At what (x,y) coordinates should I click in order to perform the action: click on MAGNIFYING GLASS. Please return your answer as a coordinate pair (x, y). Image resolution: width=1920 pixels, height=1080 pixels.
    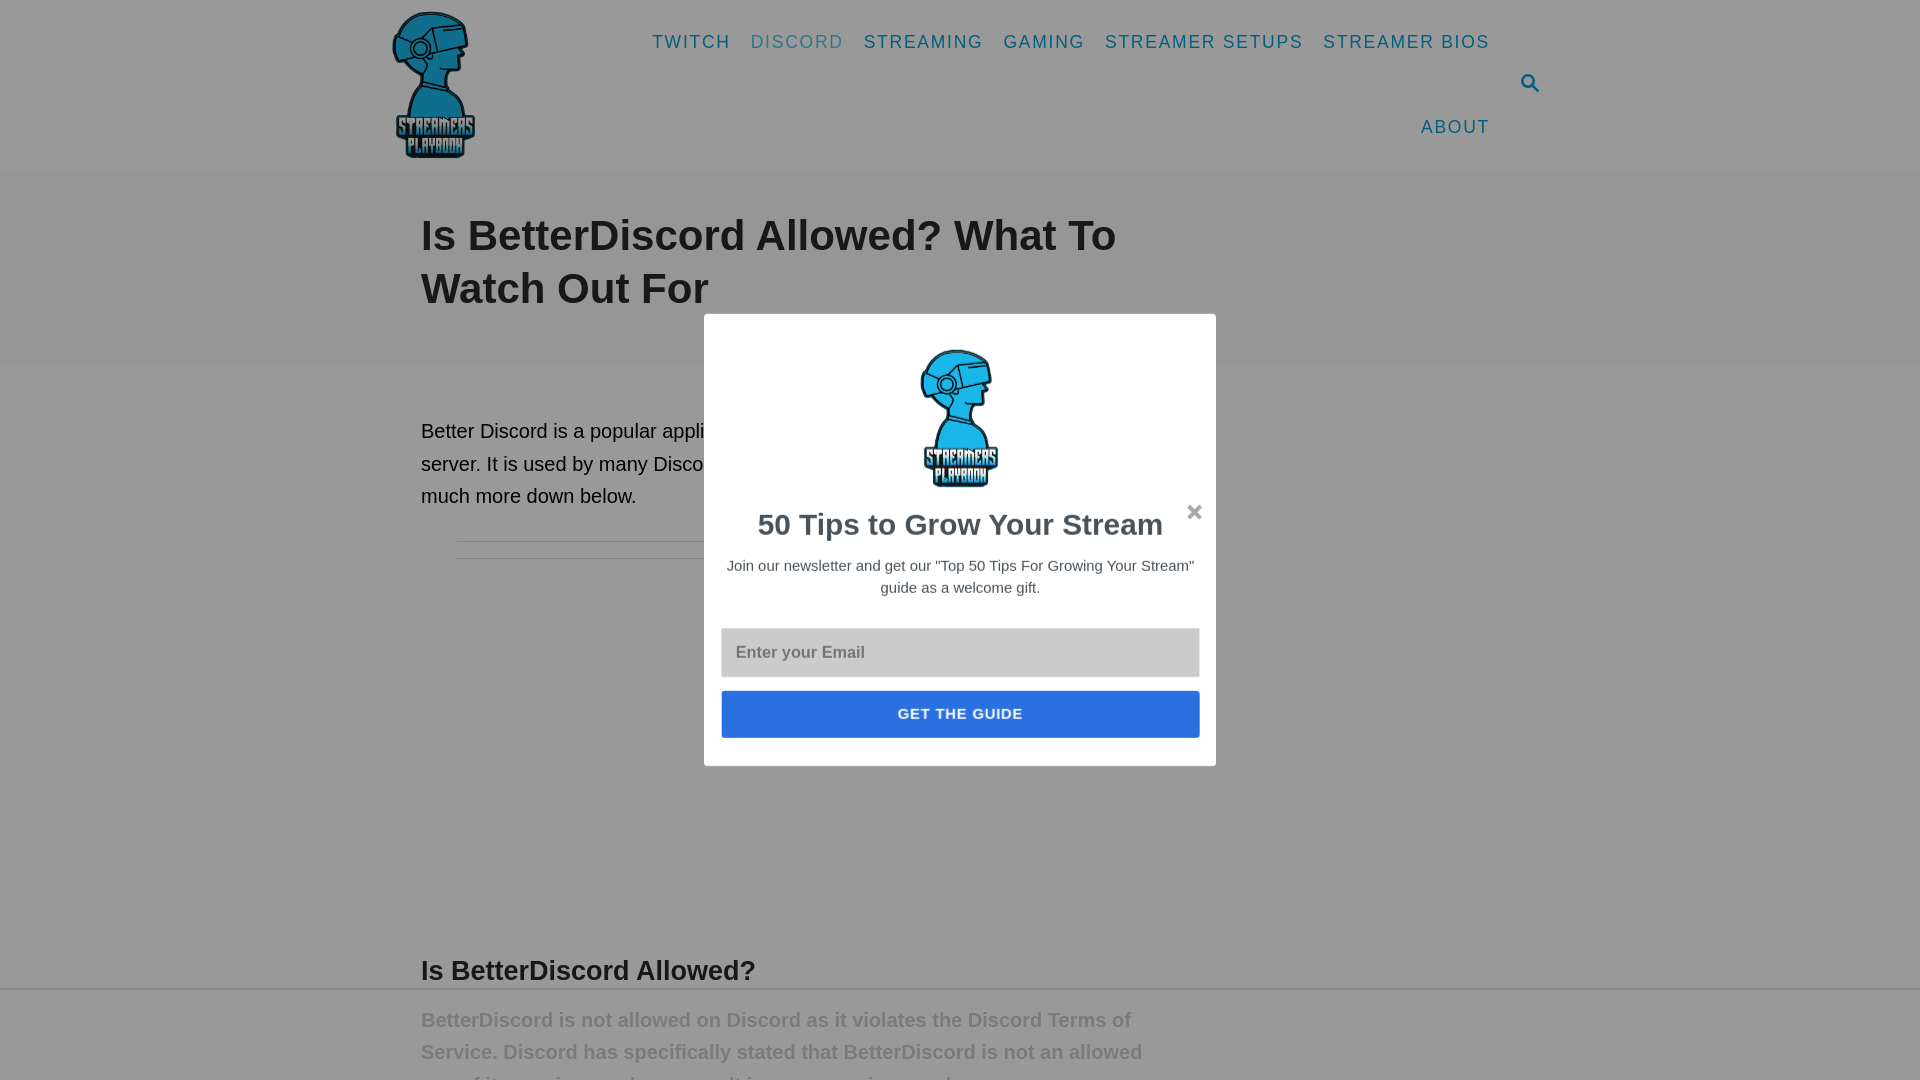
    Looking at the image, I should click on (1530, 82).